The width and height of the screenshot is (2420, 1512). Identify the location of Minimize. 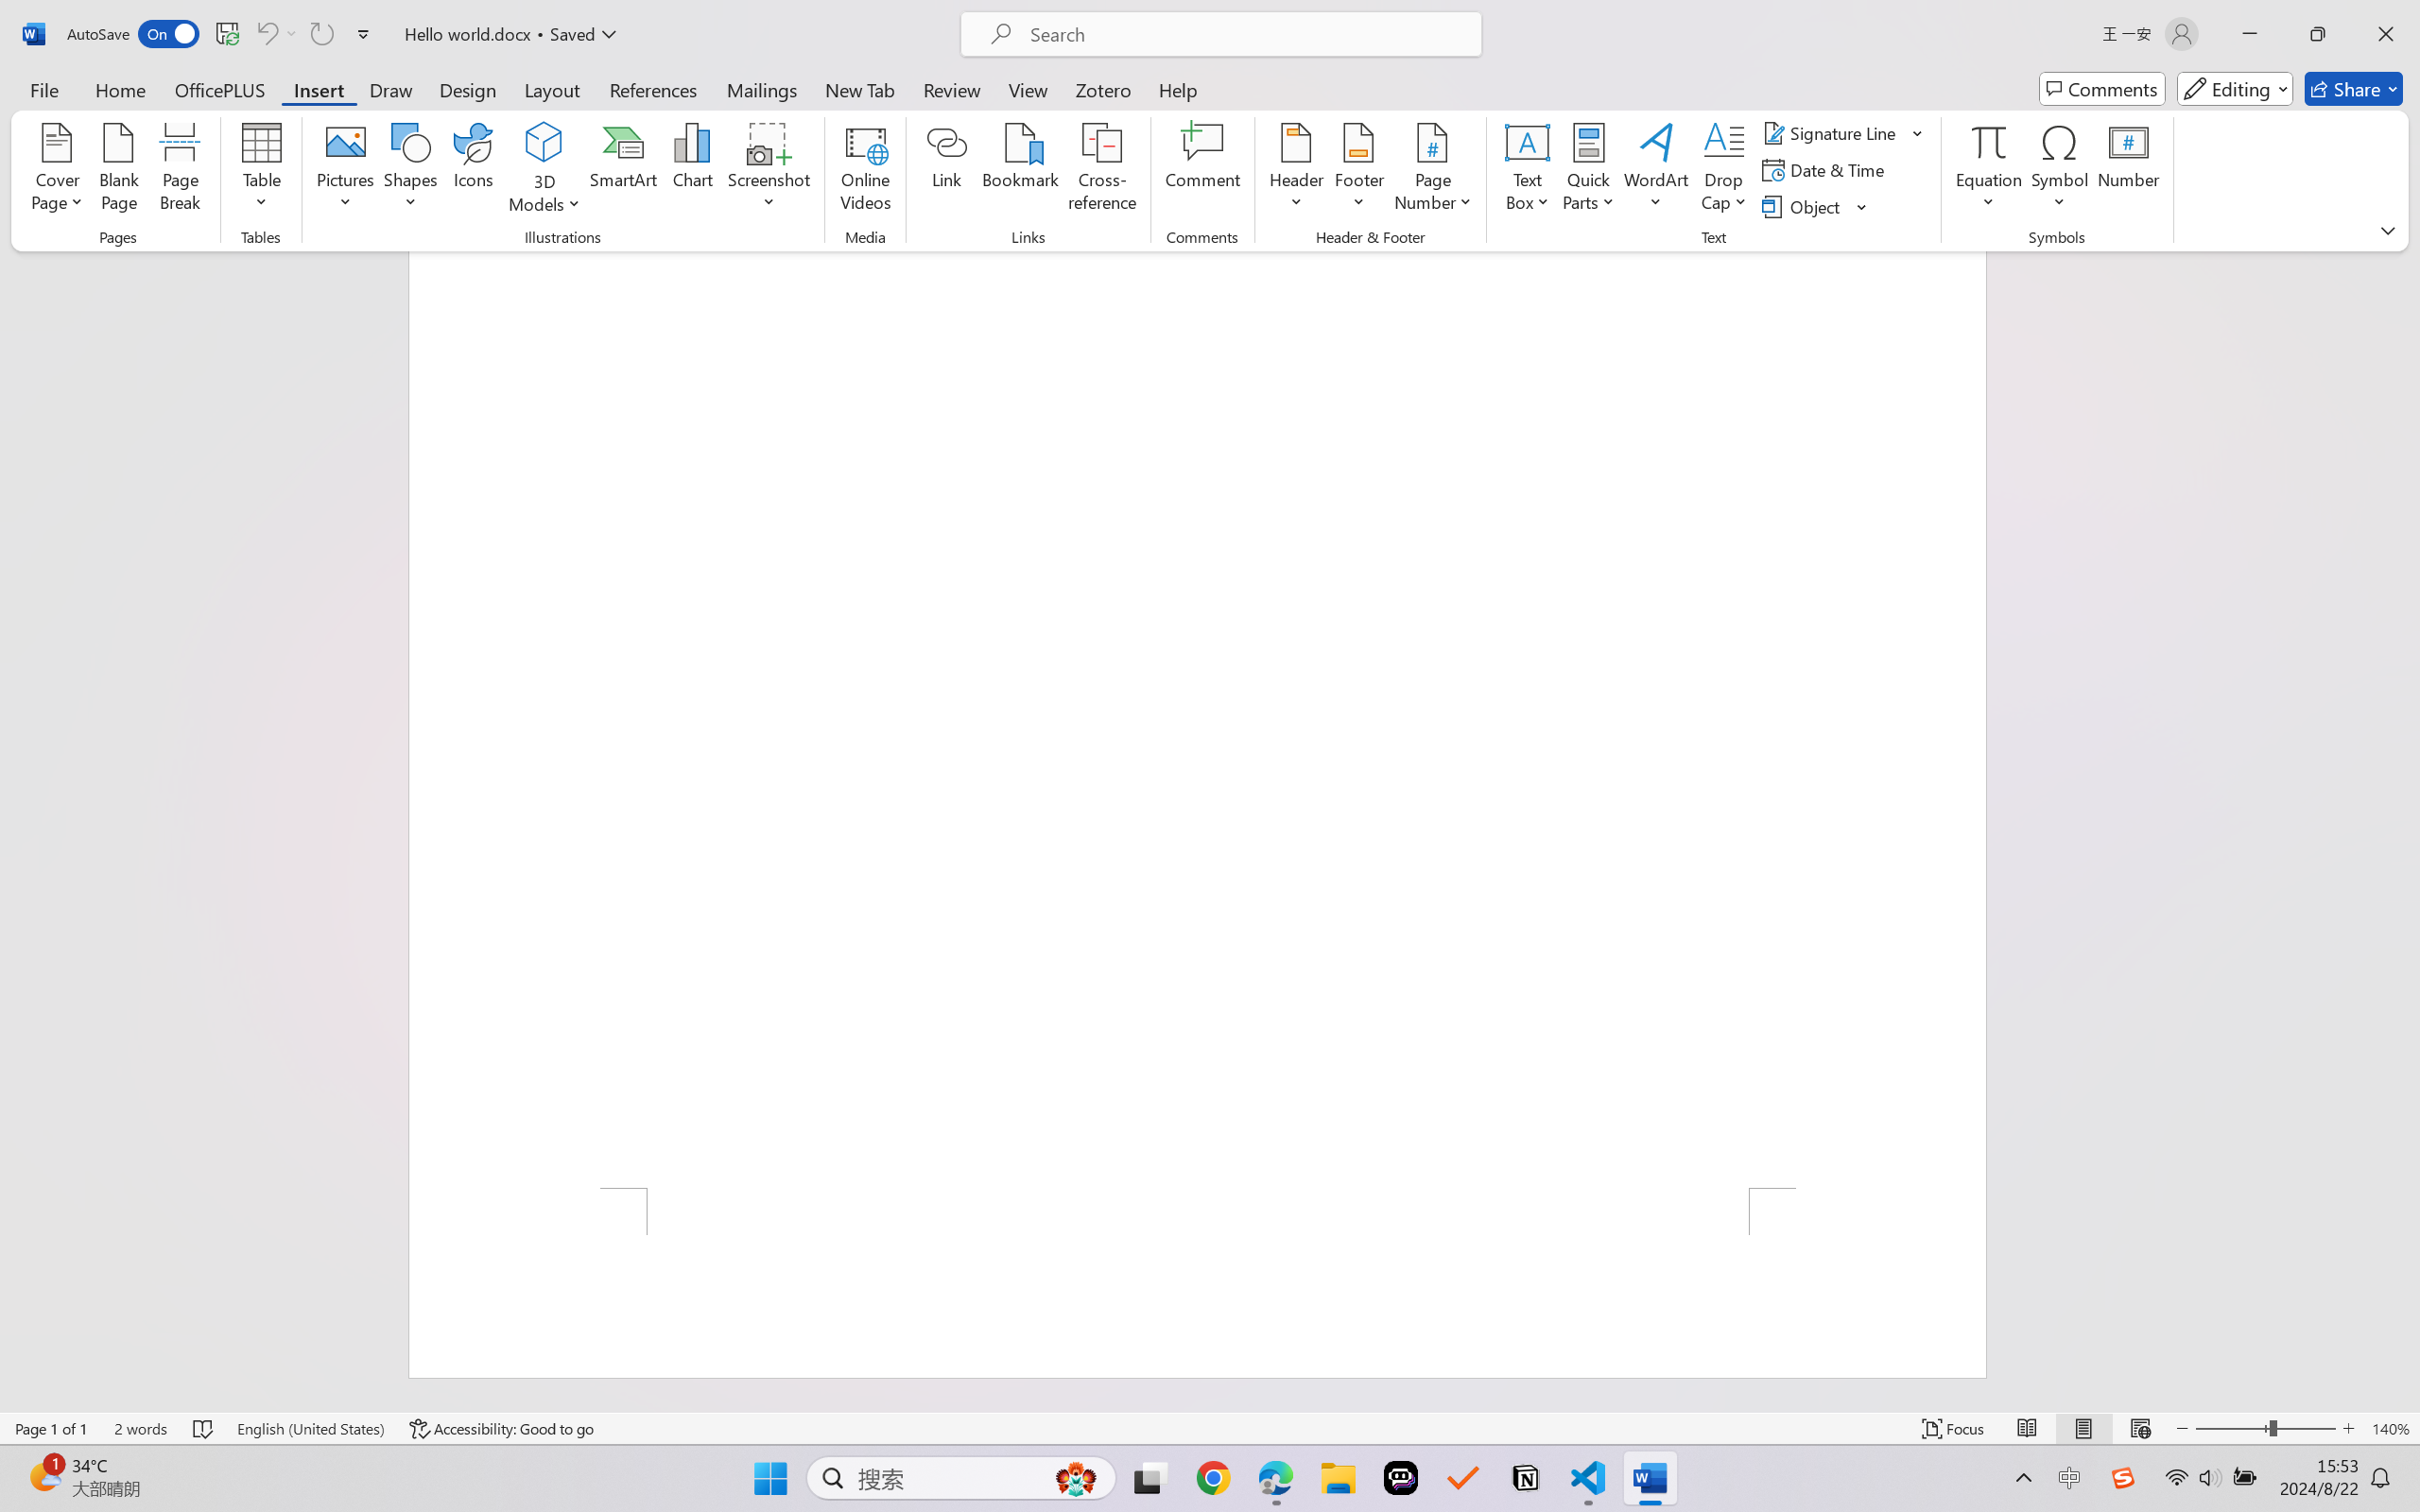
(2250, 34).